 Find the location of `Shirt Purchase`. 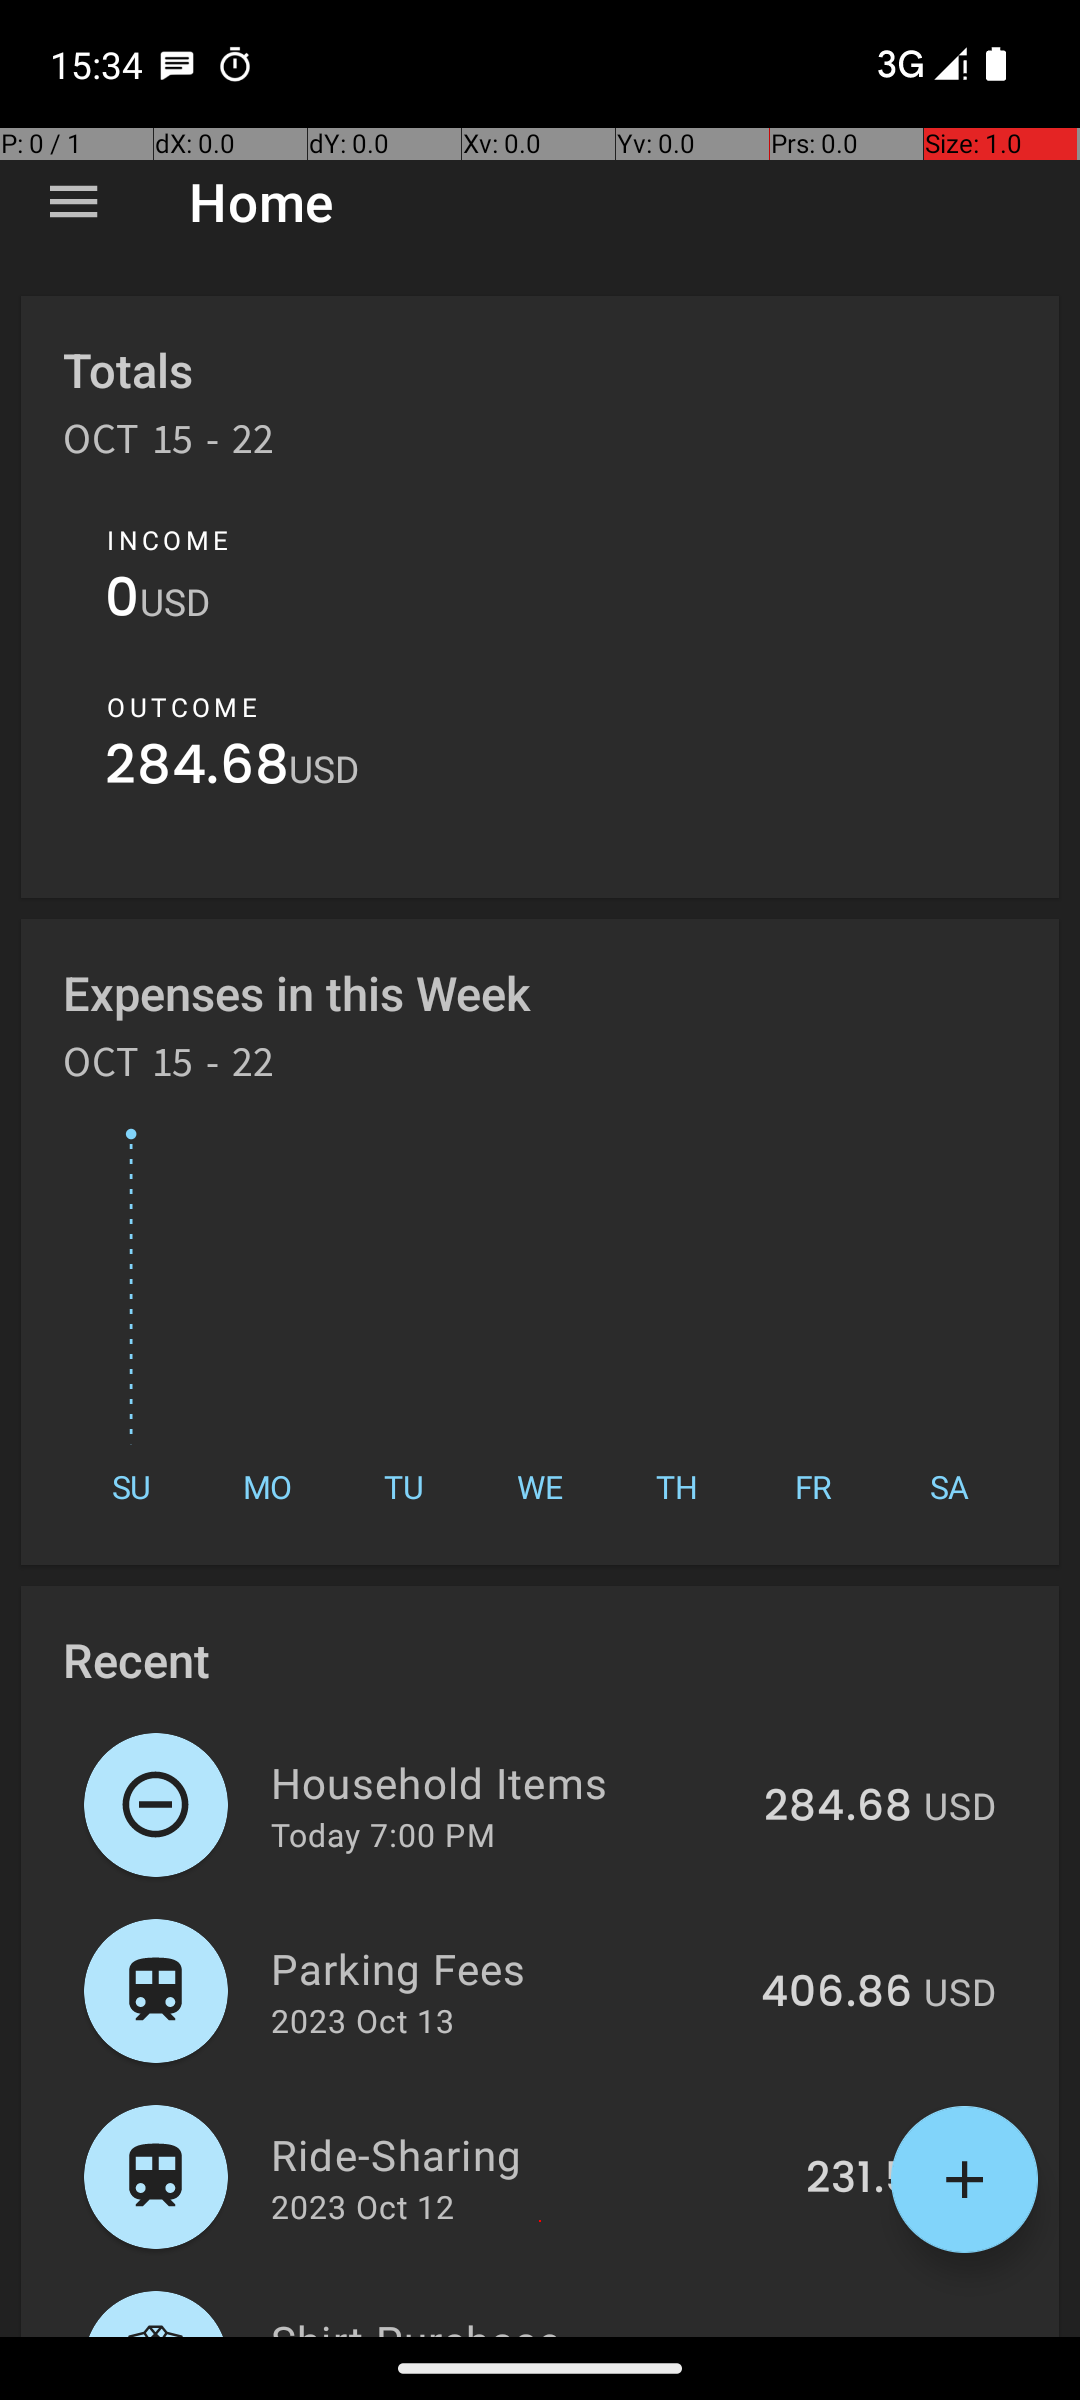

Shirt Purchase is located at coordinates (508, 2324).